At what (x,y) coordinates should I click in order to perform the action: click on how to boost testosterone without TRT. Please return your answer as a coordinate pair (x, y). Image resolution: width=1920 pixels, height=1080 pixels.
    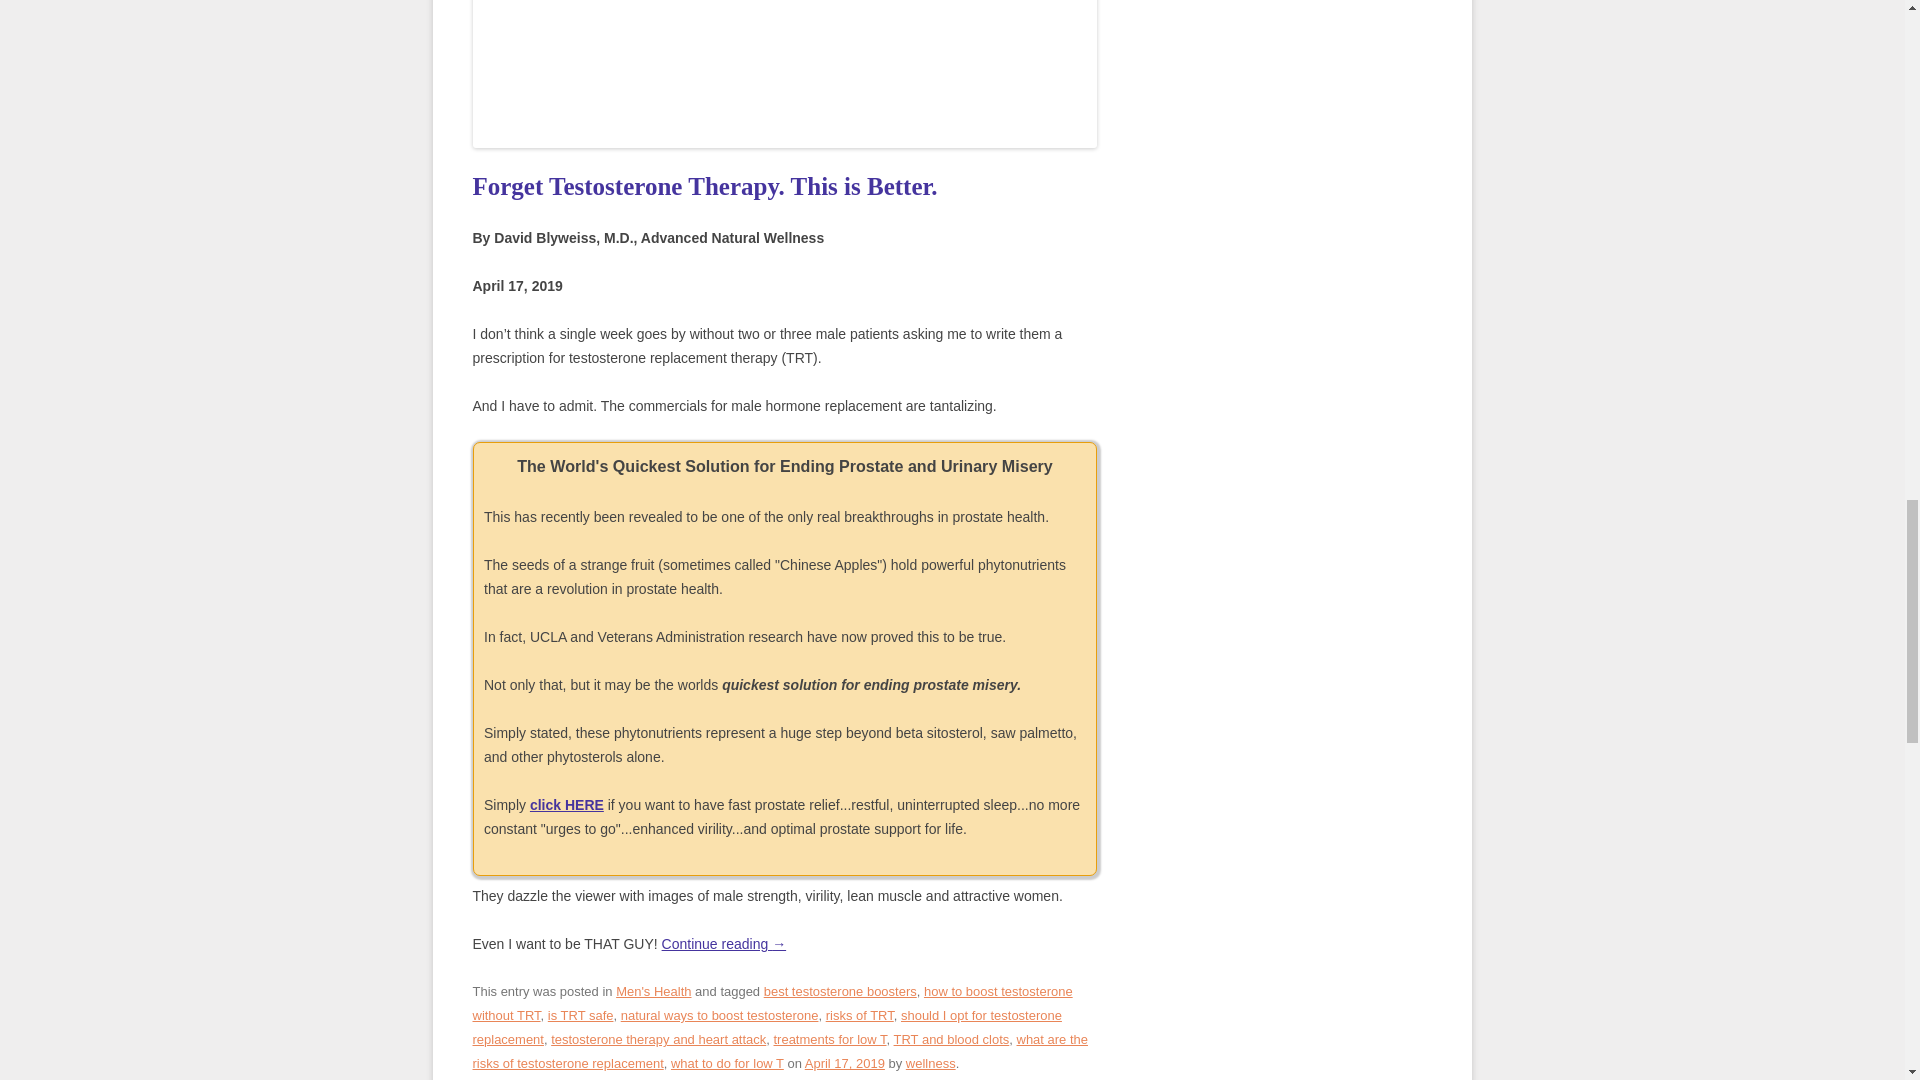
    Looking at the image, I should click on (772, 1002).